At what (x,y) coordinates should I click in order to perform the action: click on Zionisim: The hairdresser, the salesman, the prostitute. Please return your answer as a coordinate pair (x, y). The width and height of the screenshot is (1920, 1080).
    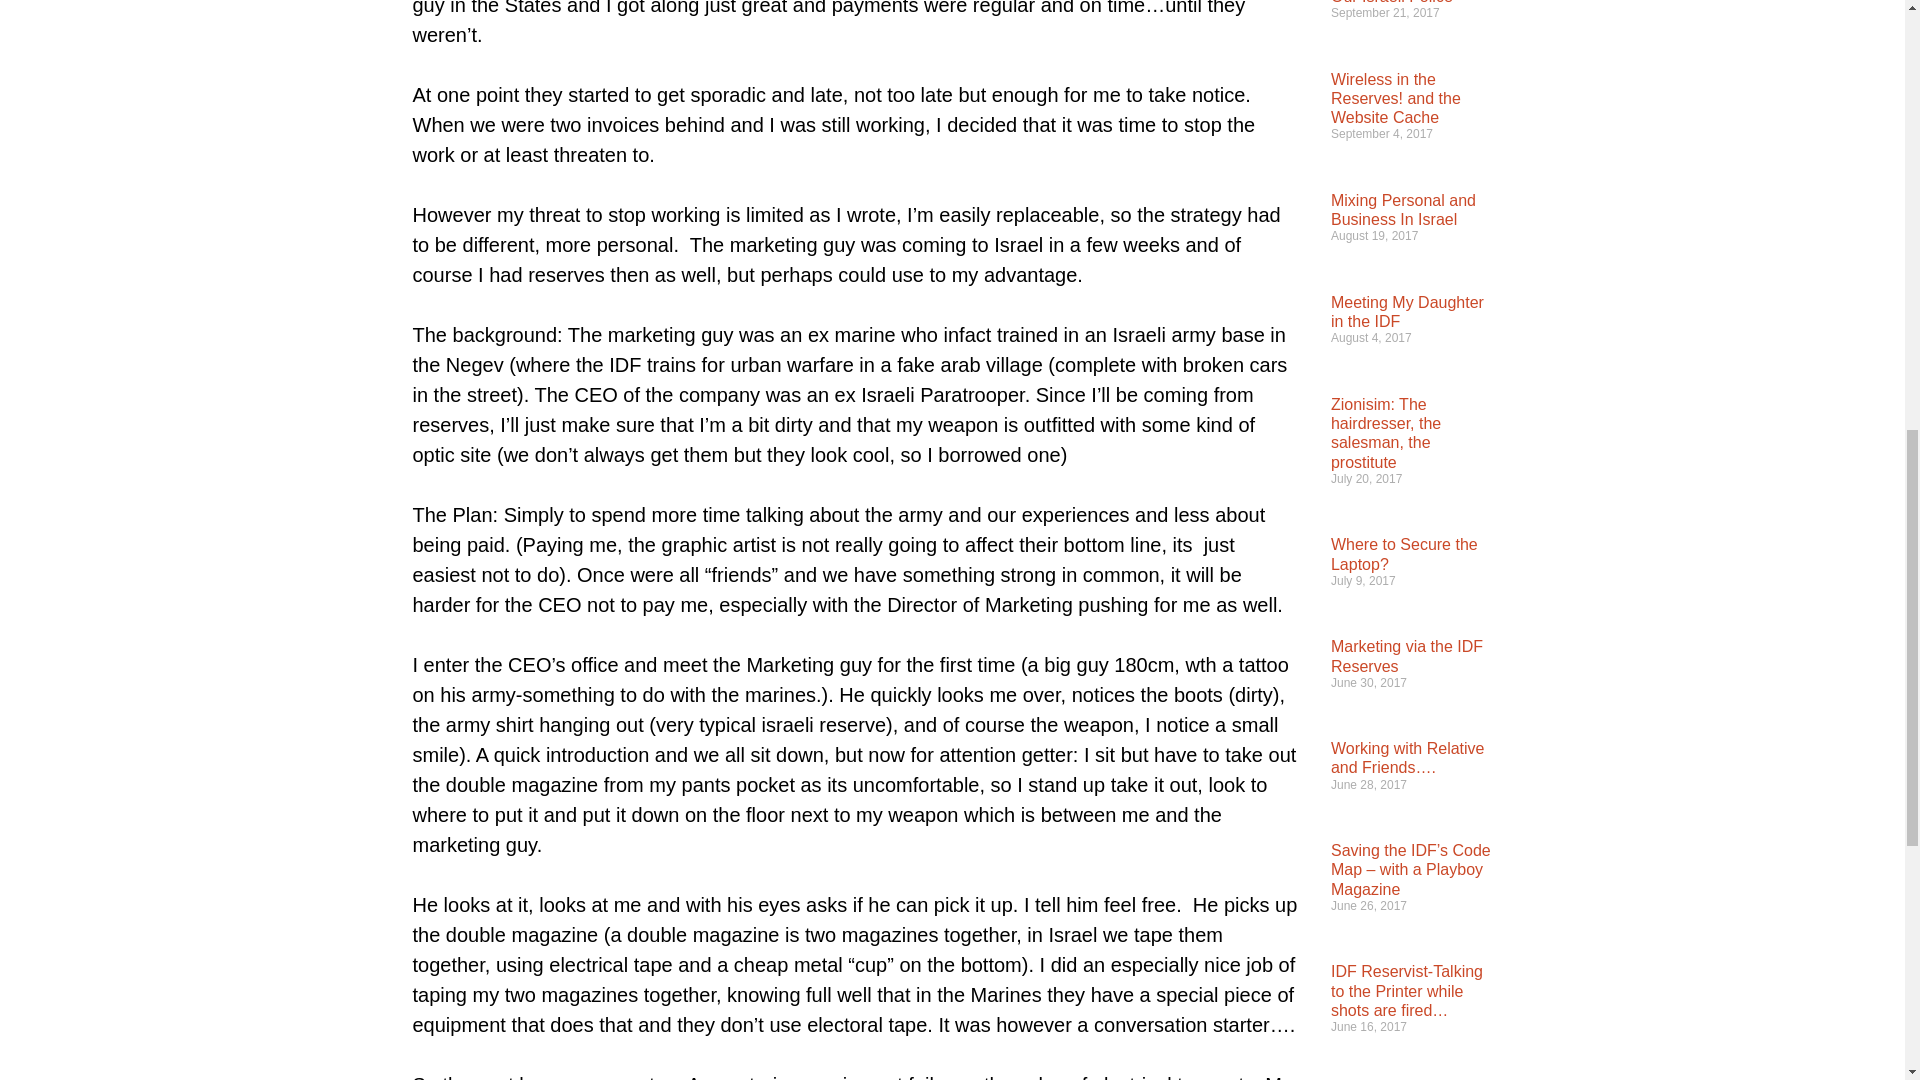
    Looking at the image, I should click on (1386, 433).